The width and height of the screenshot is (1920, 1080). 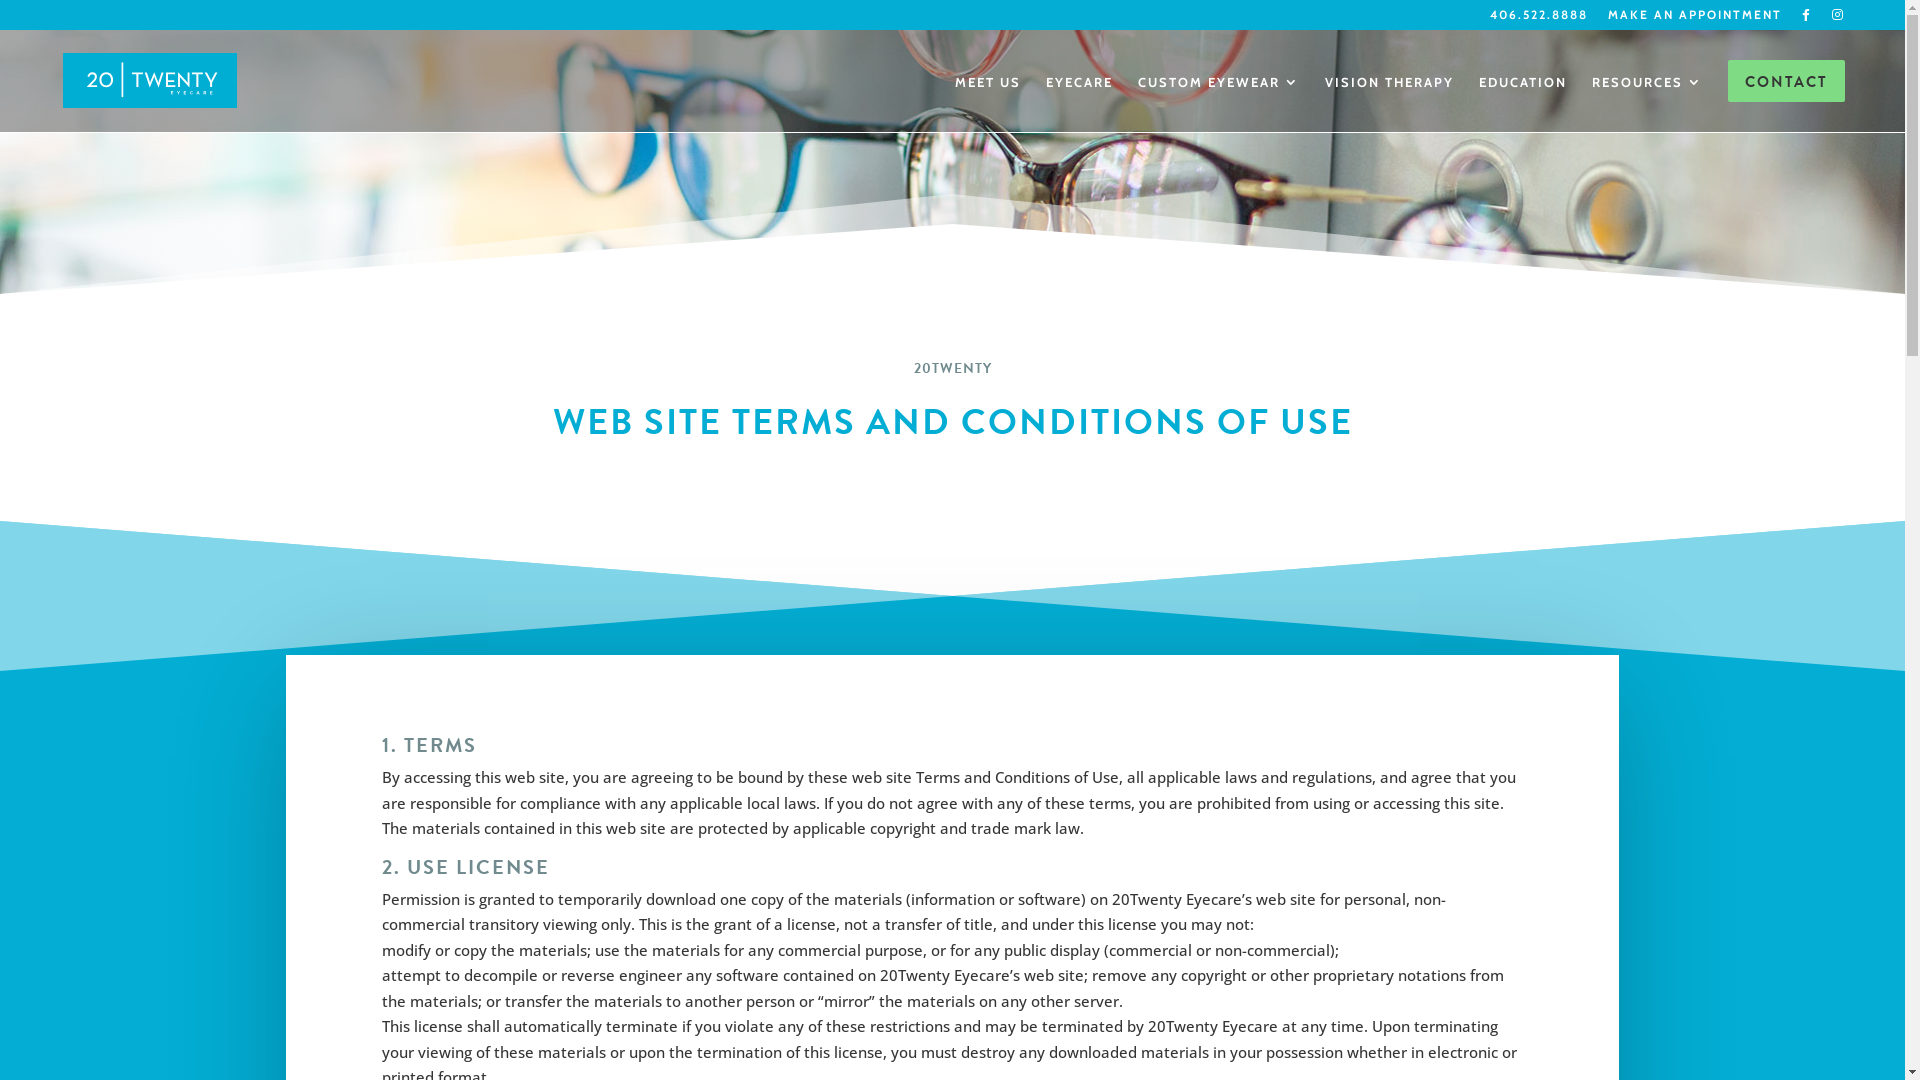 I want to click on CUSTOM EYEWEAR, so click(x=1219, y=96).